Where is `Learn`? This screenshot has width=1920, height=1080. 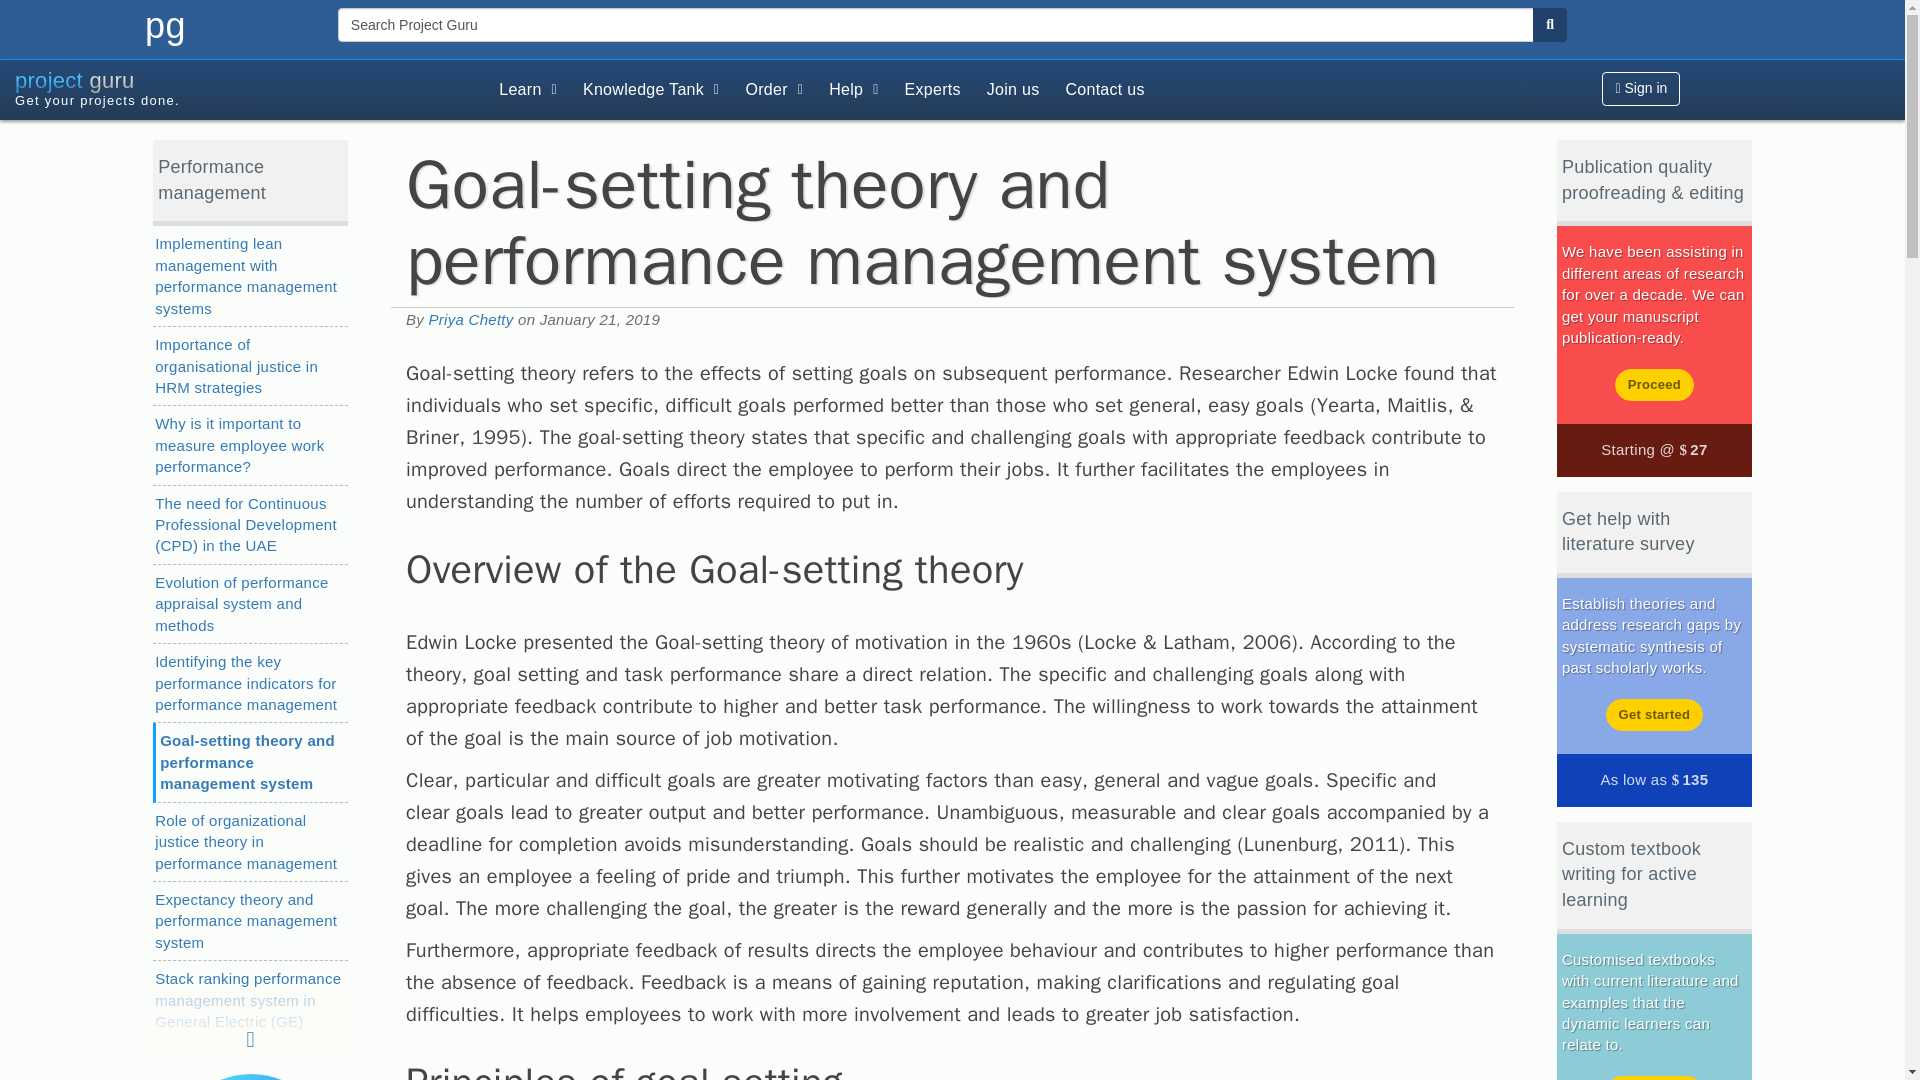
Learn is located at coordinates (528, 90).